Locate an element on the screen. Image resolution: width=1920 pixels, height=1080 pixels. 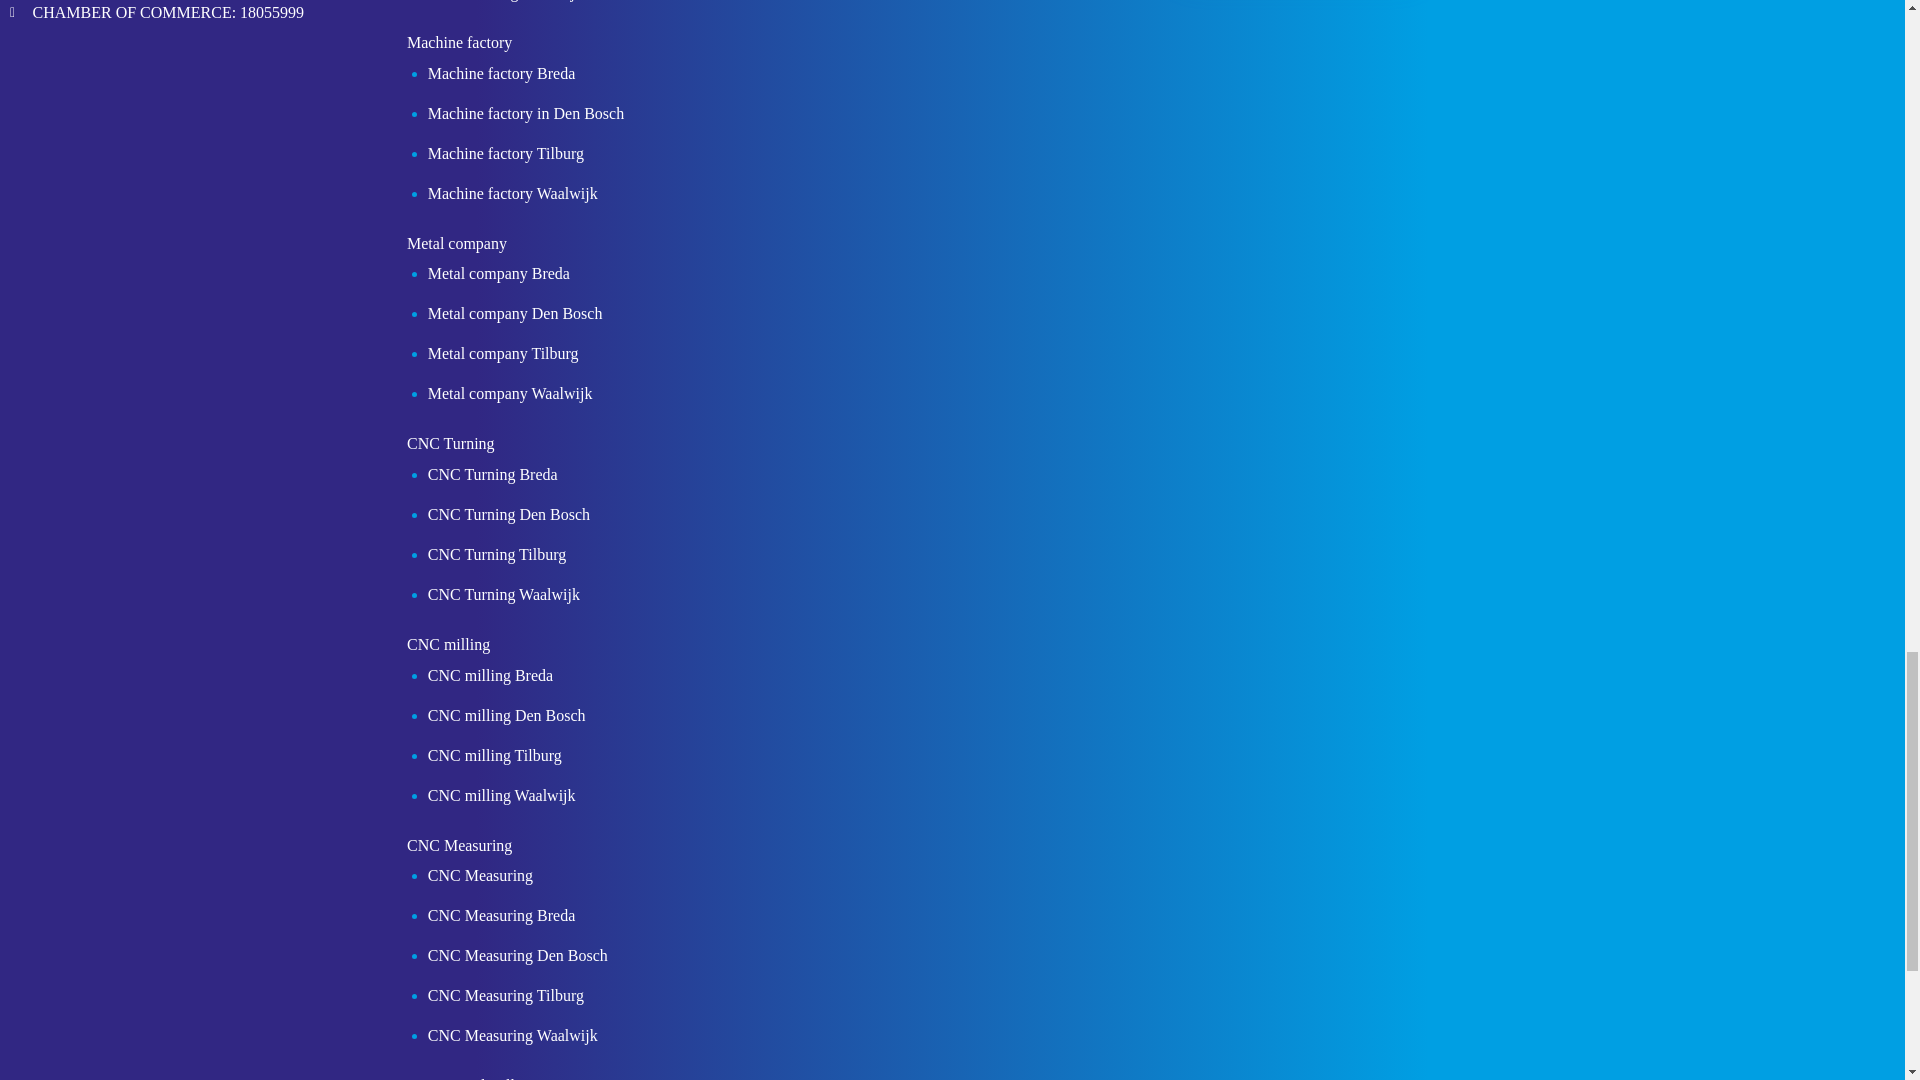
Turning and milling is located at coordinates (463, 1078).